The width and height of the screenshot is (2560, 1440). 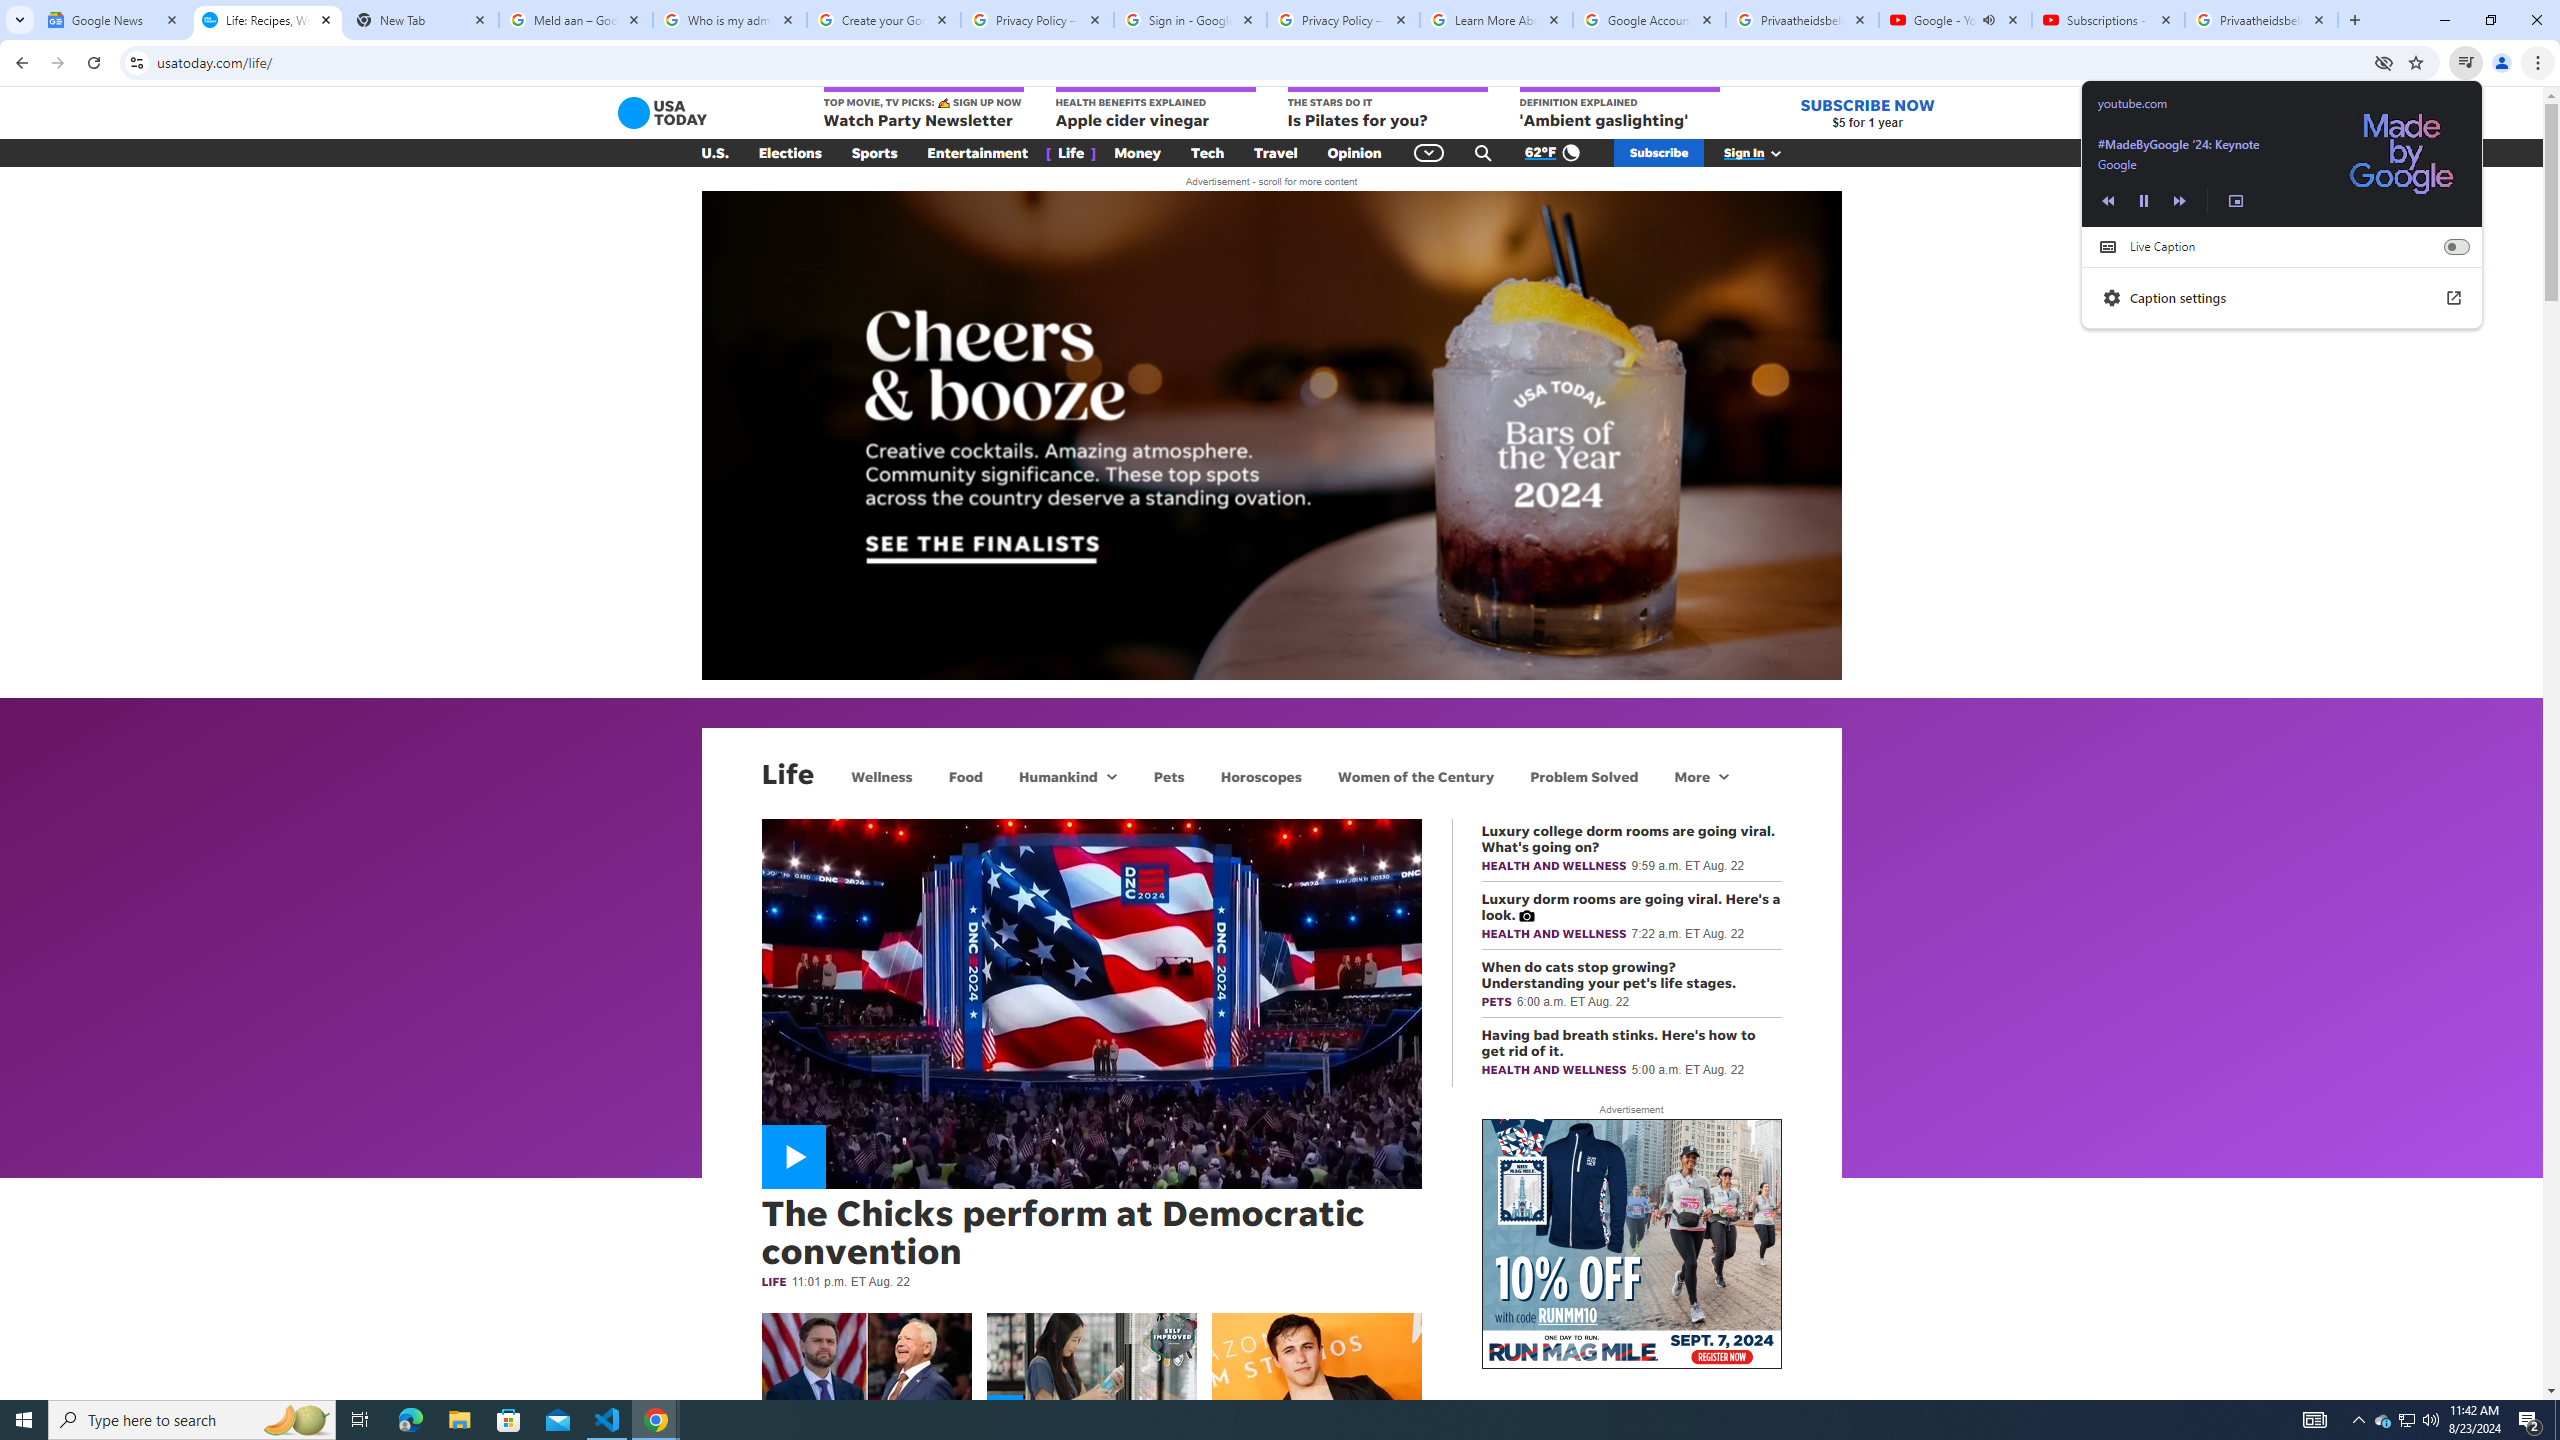 I want to click on Elections, so click(x=790, y=153).